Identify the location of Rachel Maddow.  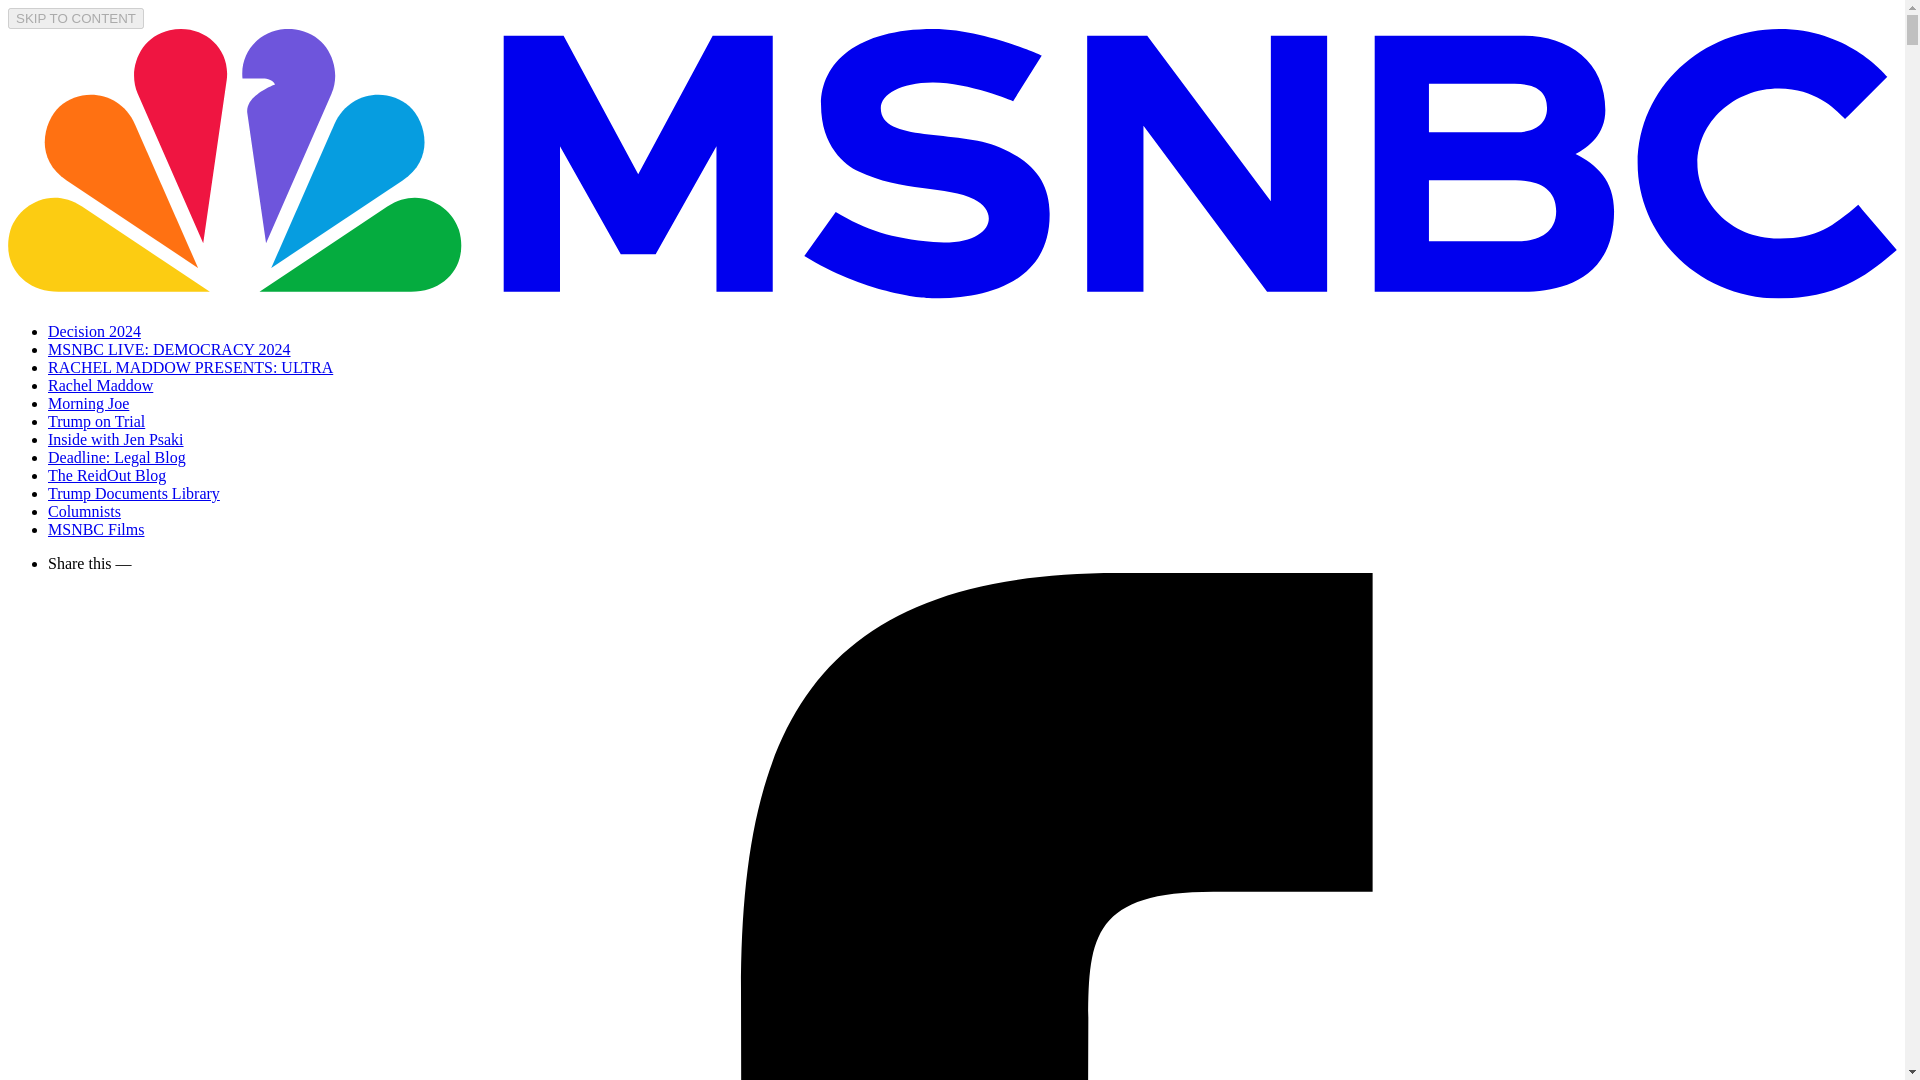
(100, 385).